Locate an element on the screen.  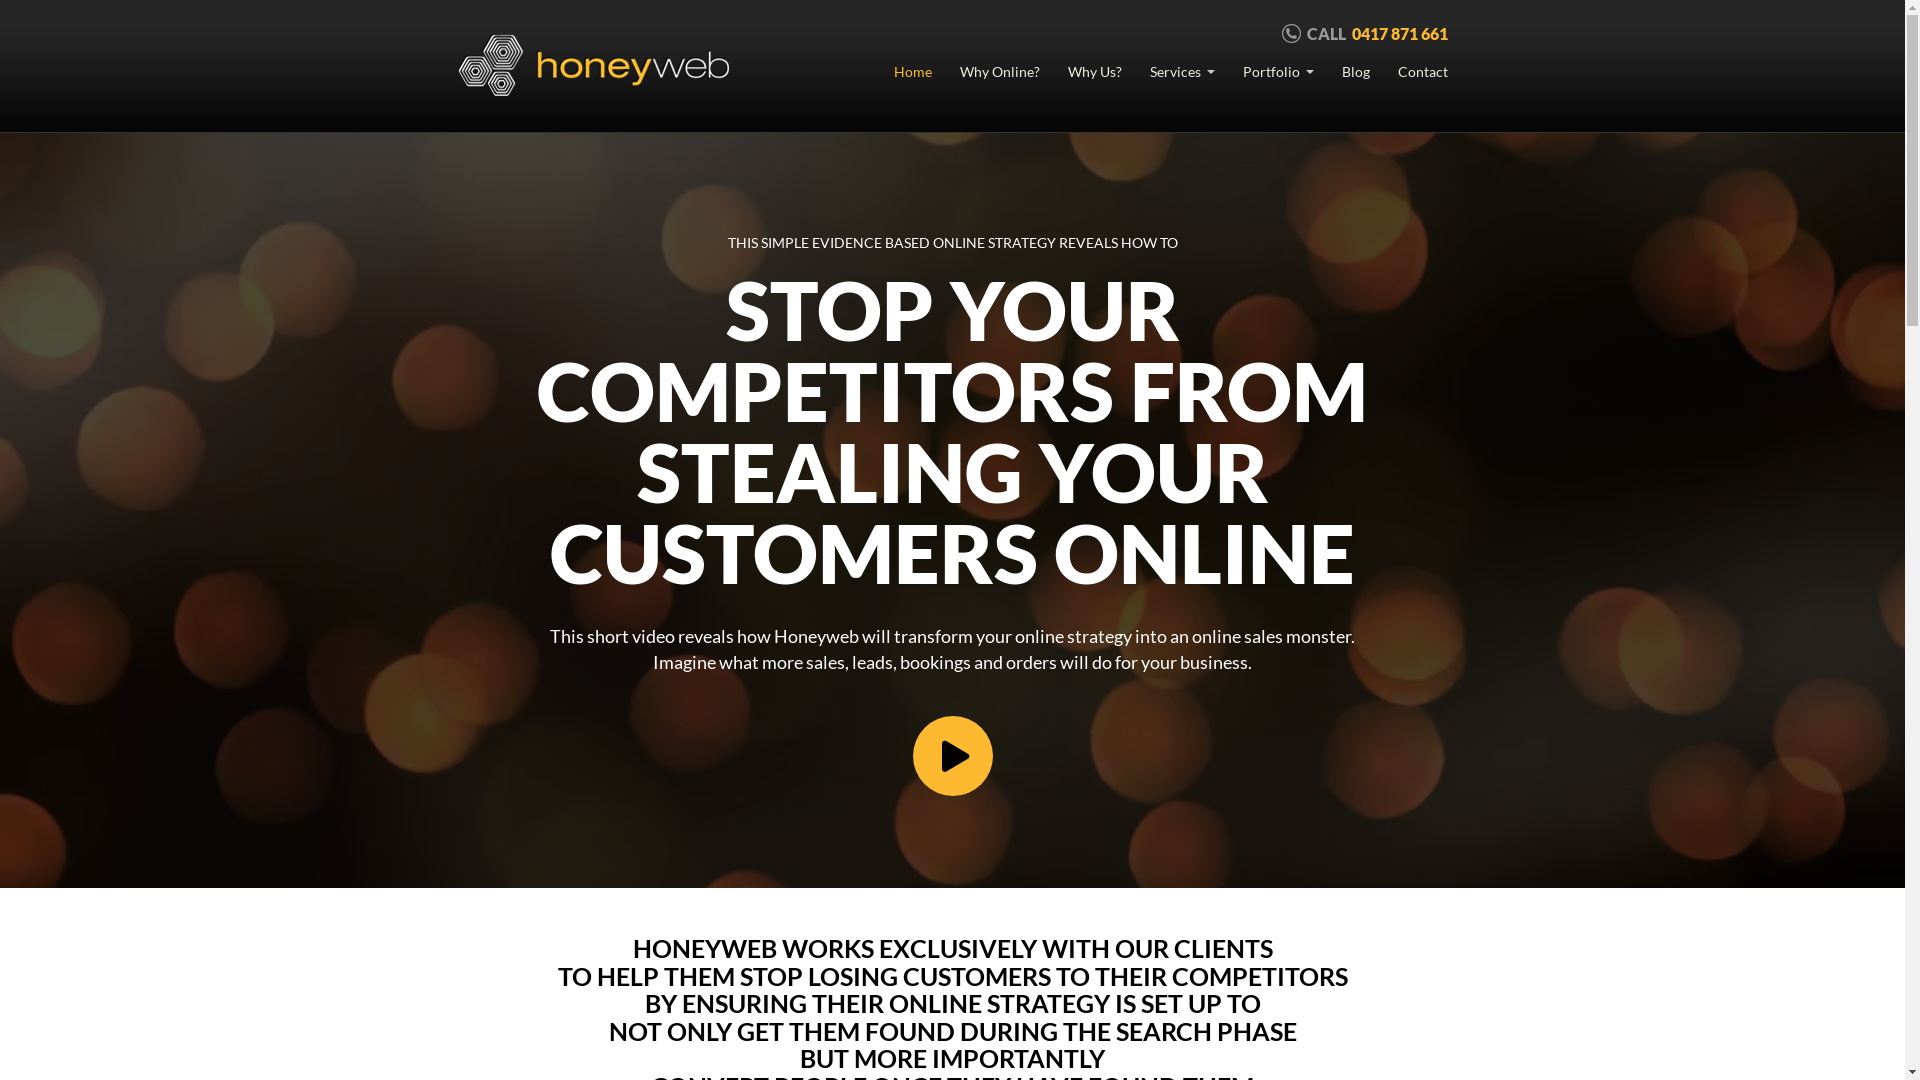
Contact is located at coordinates (1423, 72).